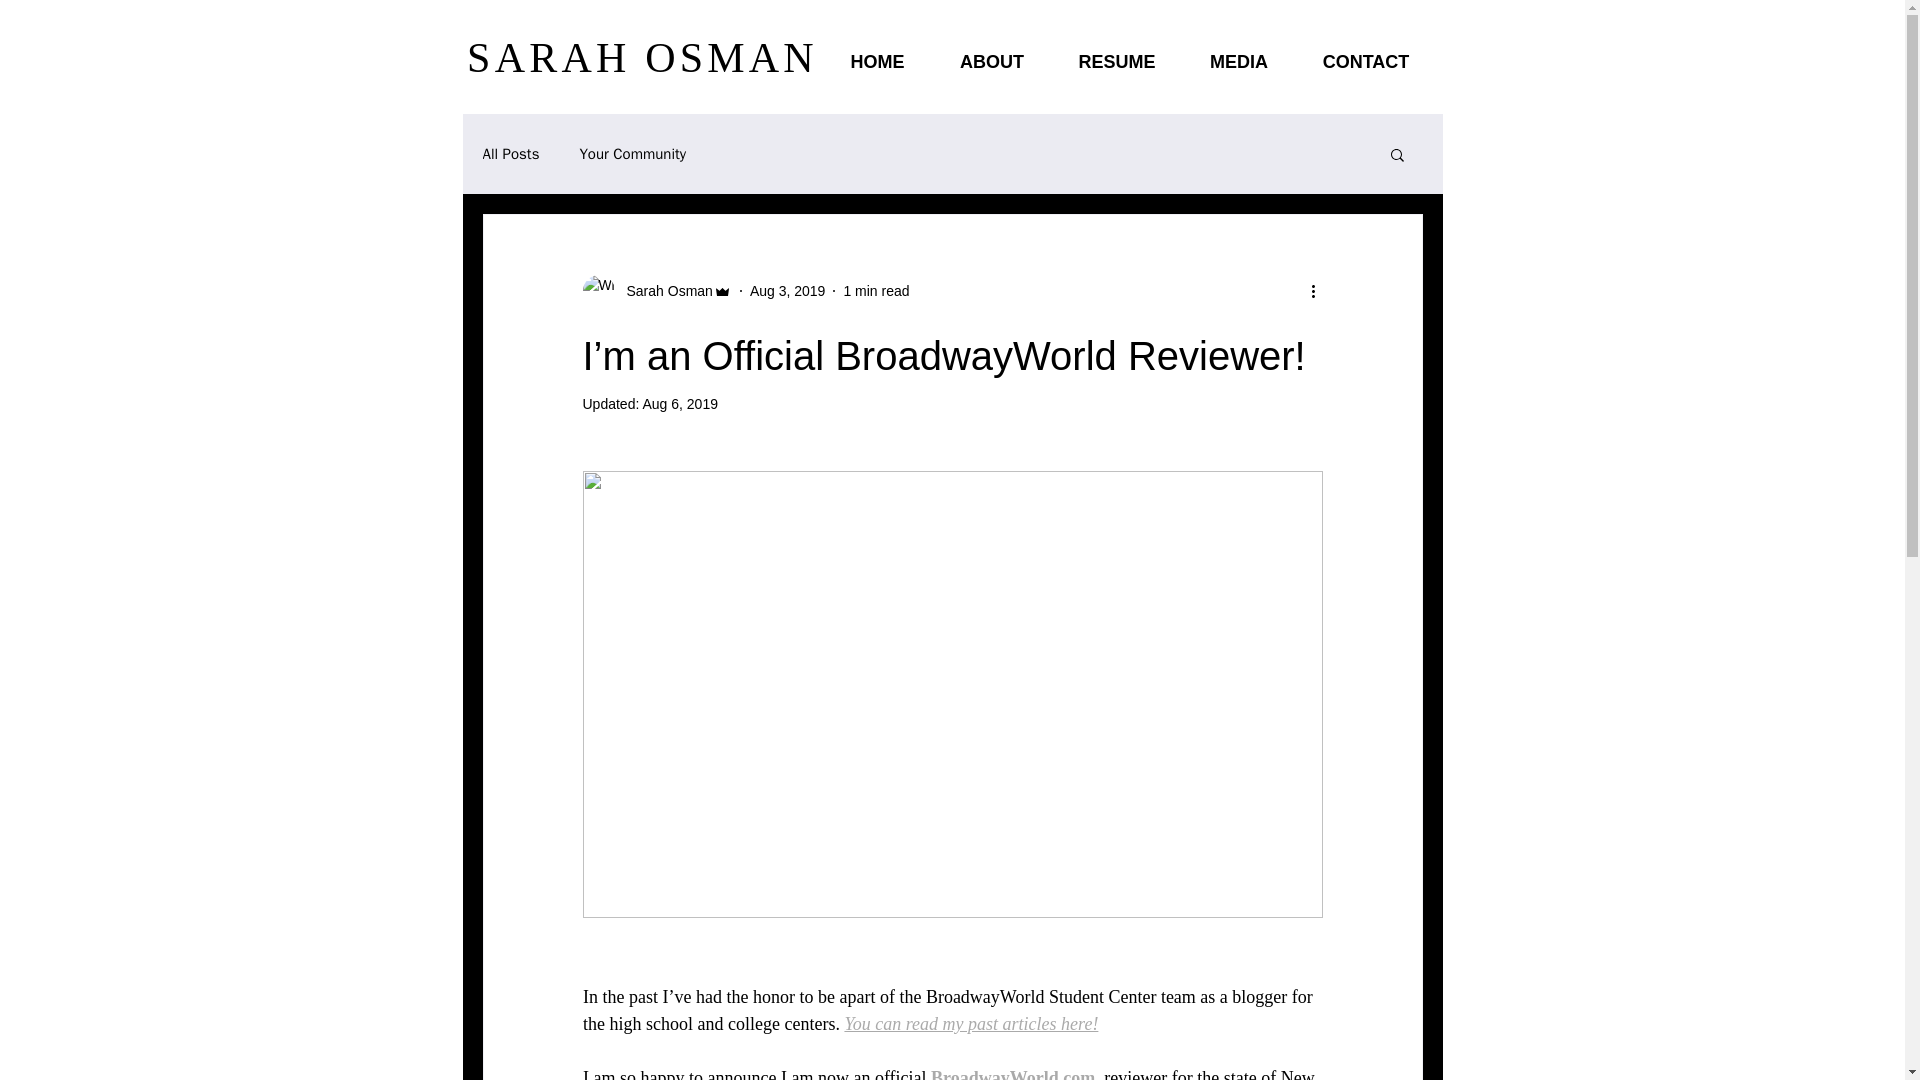  Describe the element at coordinates (1238, 62) in the screenshot. I see `MEDIA` at that location.